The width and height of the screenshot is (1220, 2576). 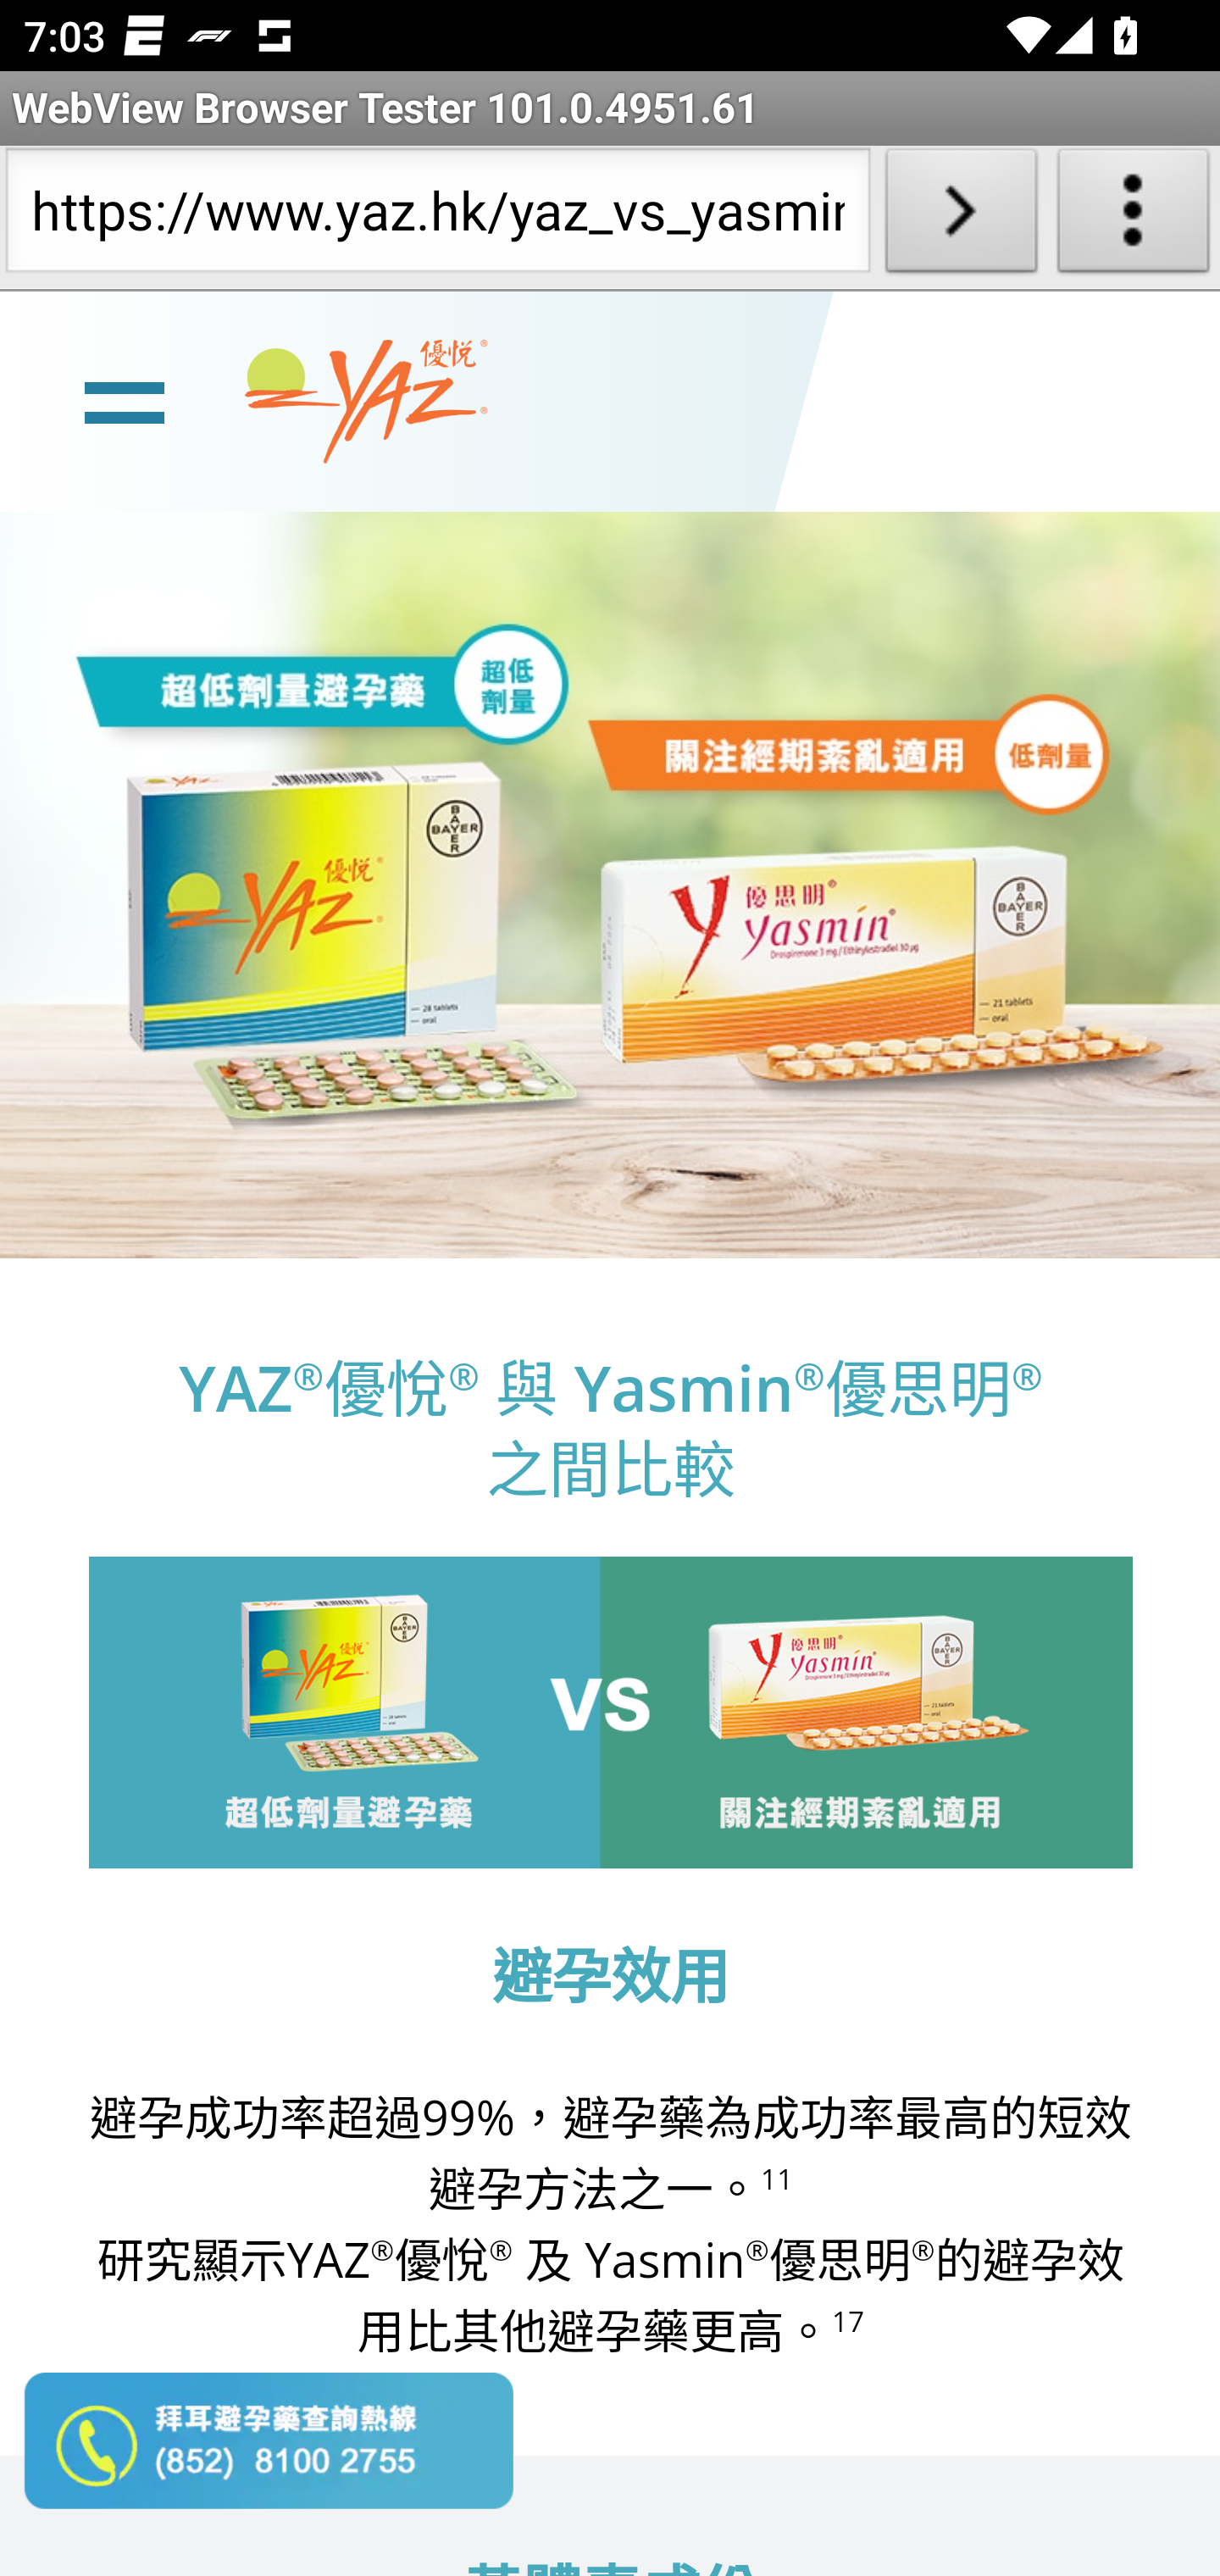 I want to click on About WebView, so click(x=1134, y=217).